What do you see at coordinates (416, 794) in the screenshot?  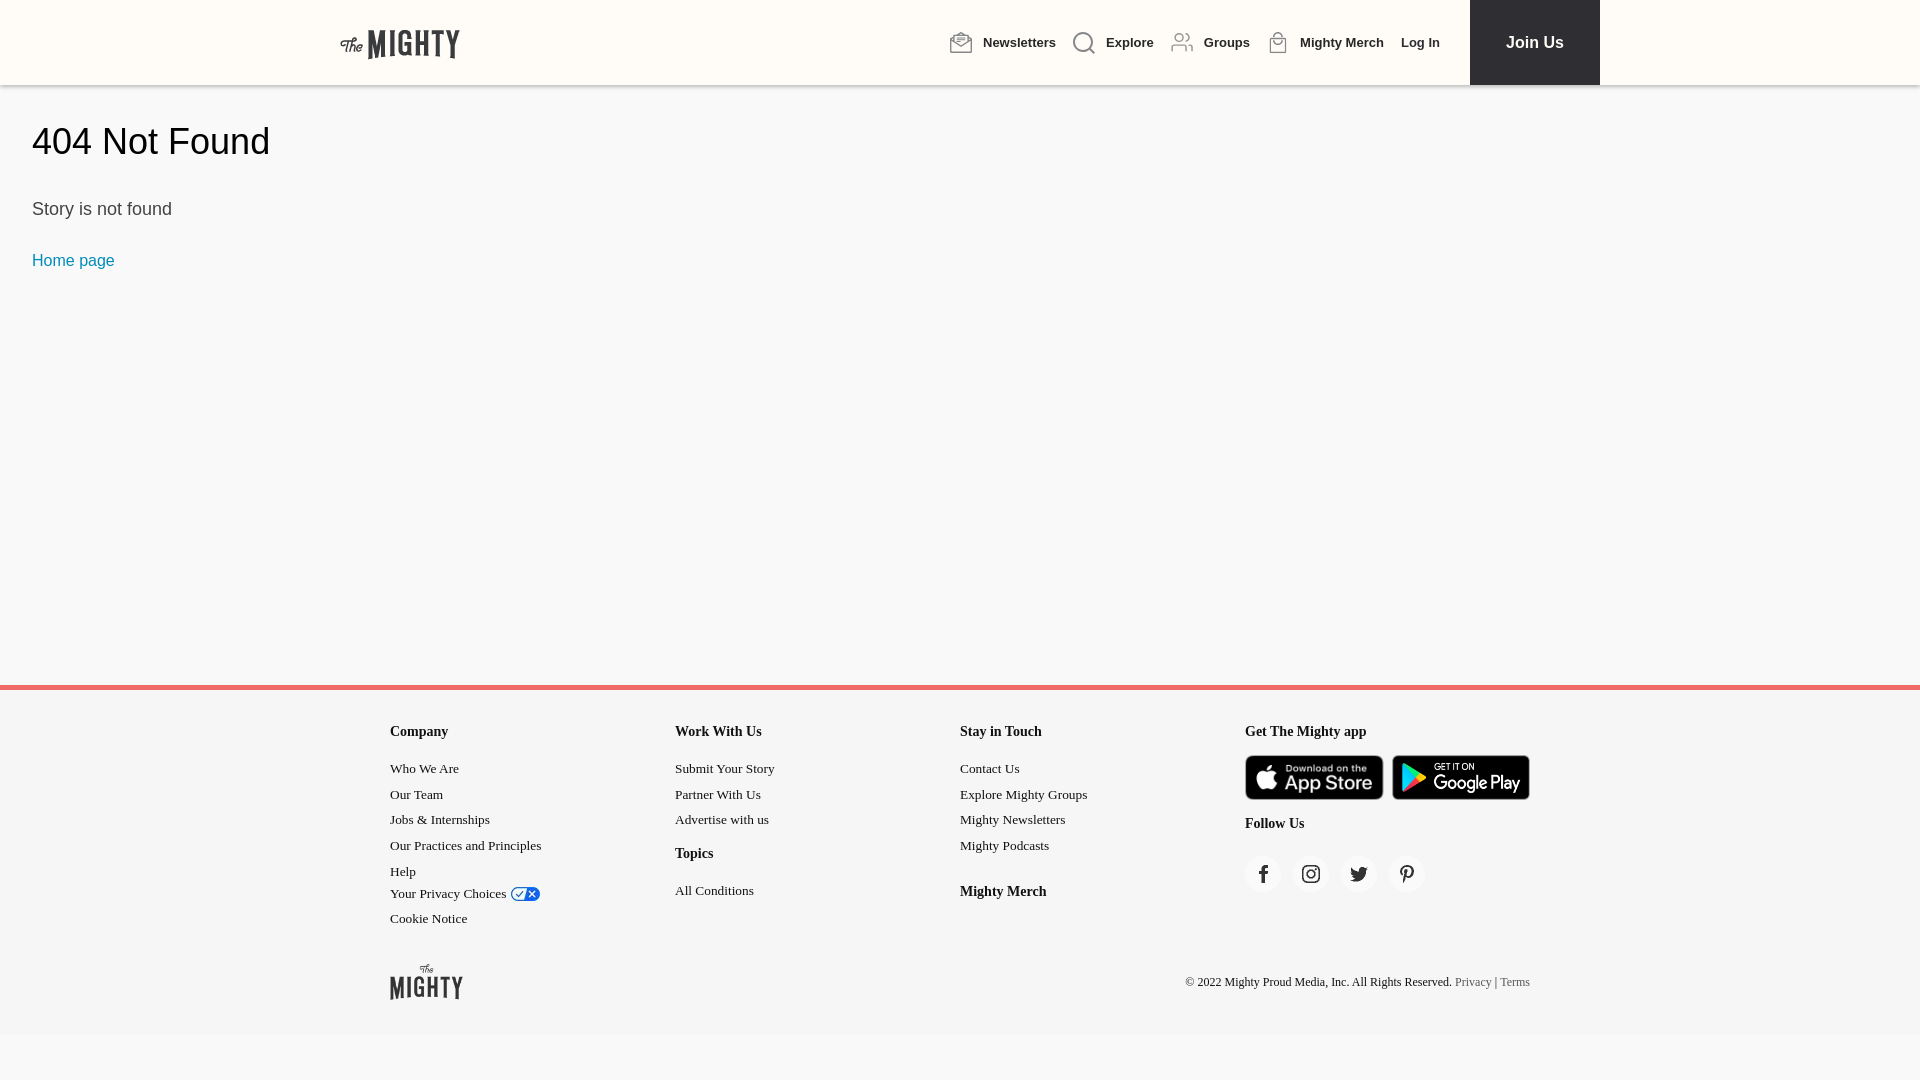 I see `Our Team` at bounding box center [416, 794].